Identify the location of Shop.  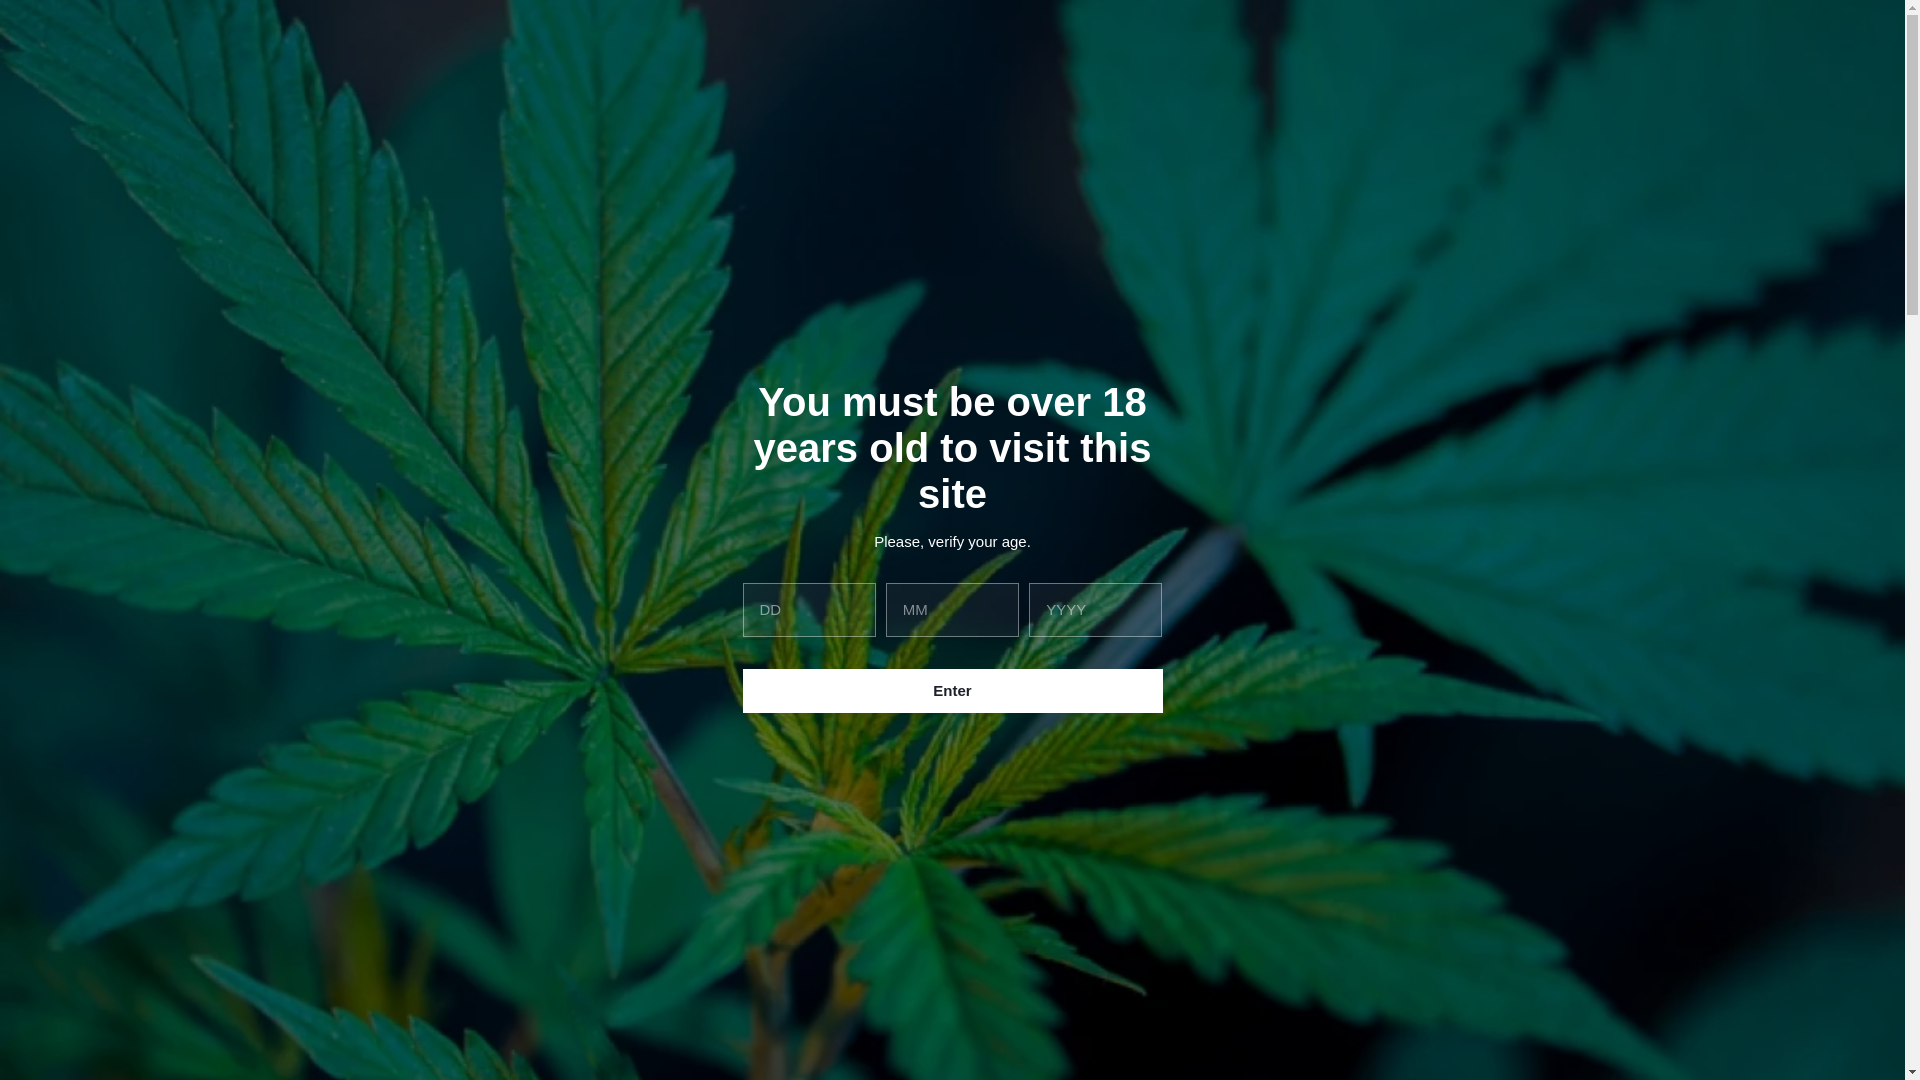
(146, 132).